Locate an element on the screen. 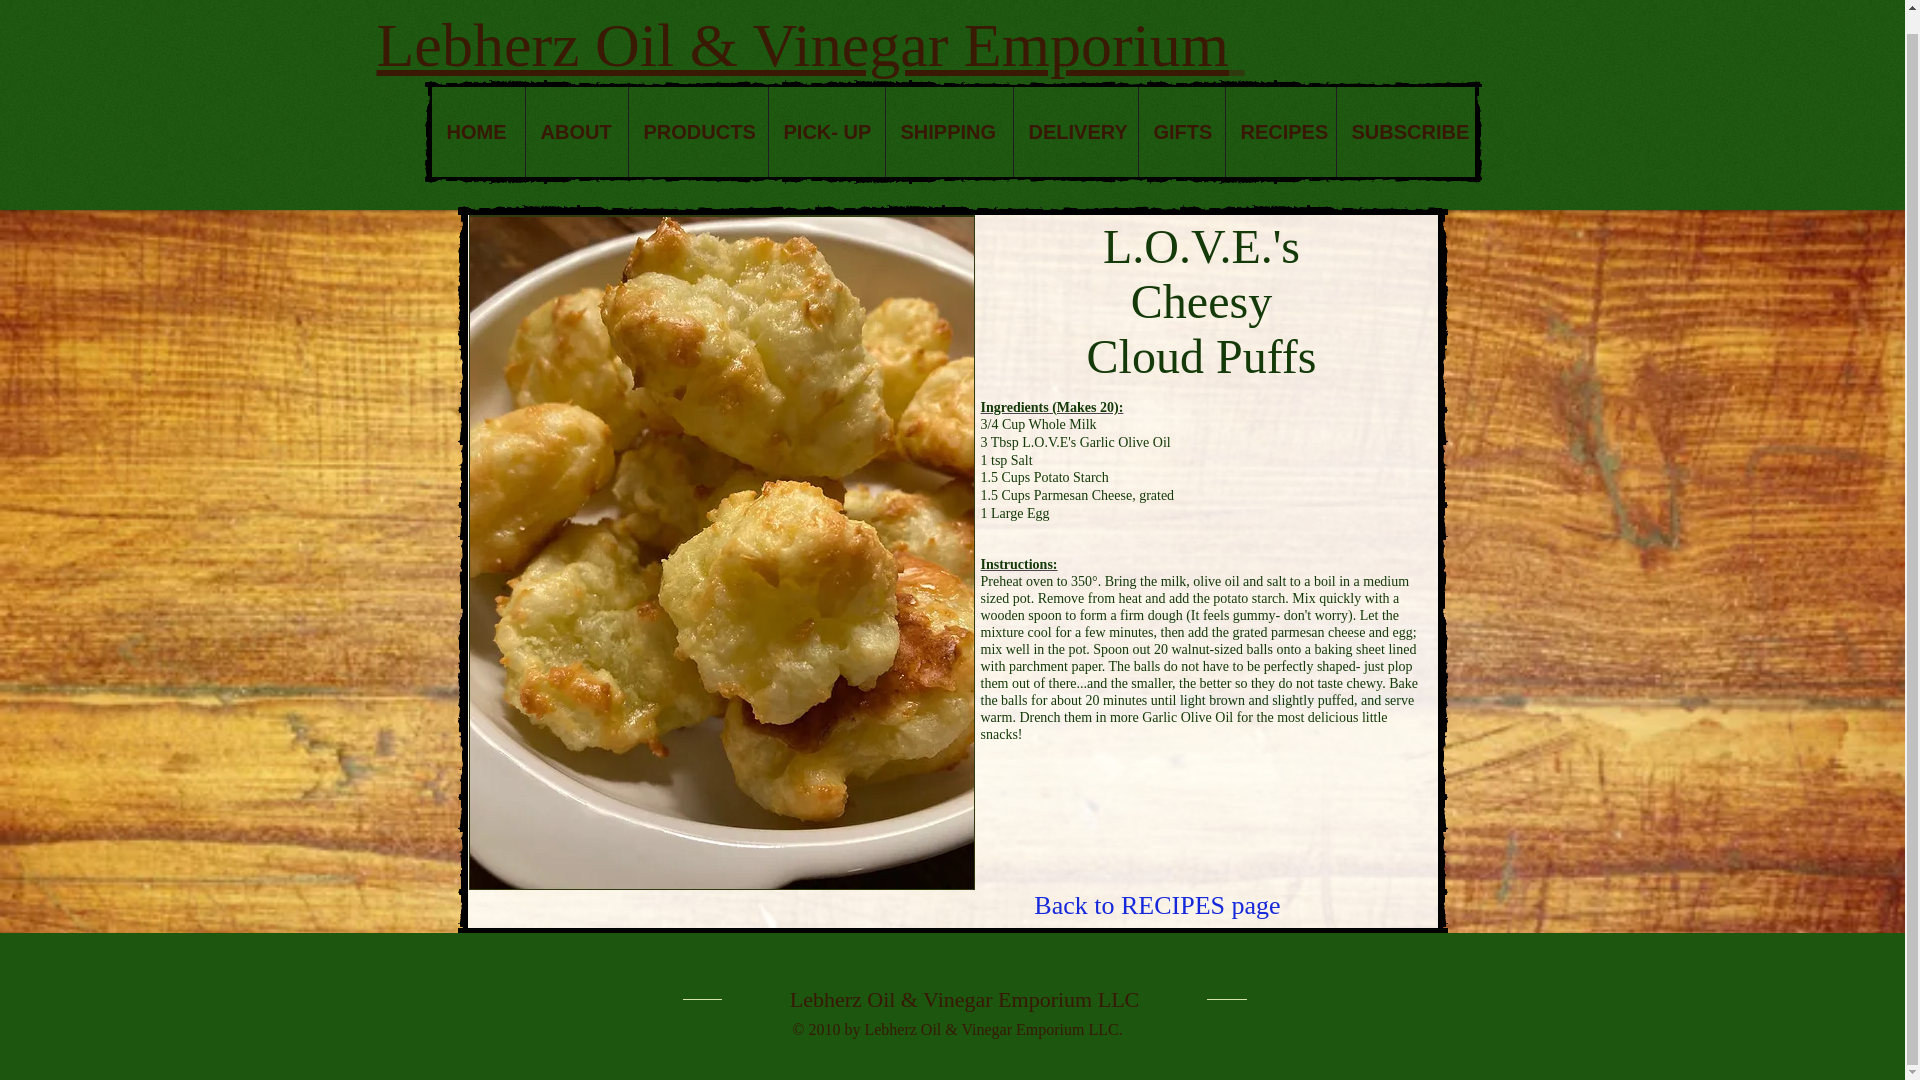 This screenshot has height=1080, width=1920. PICK- UP is located at coordinates (826, 132).